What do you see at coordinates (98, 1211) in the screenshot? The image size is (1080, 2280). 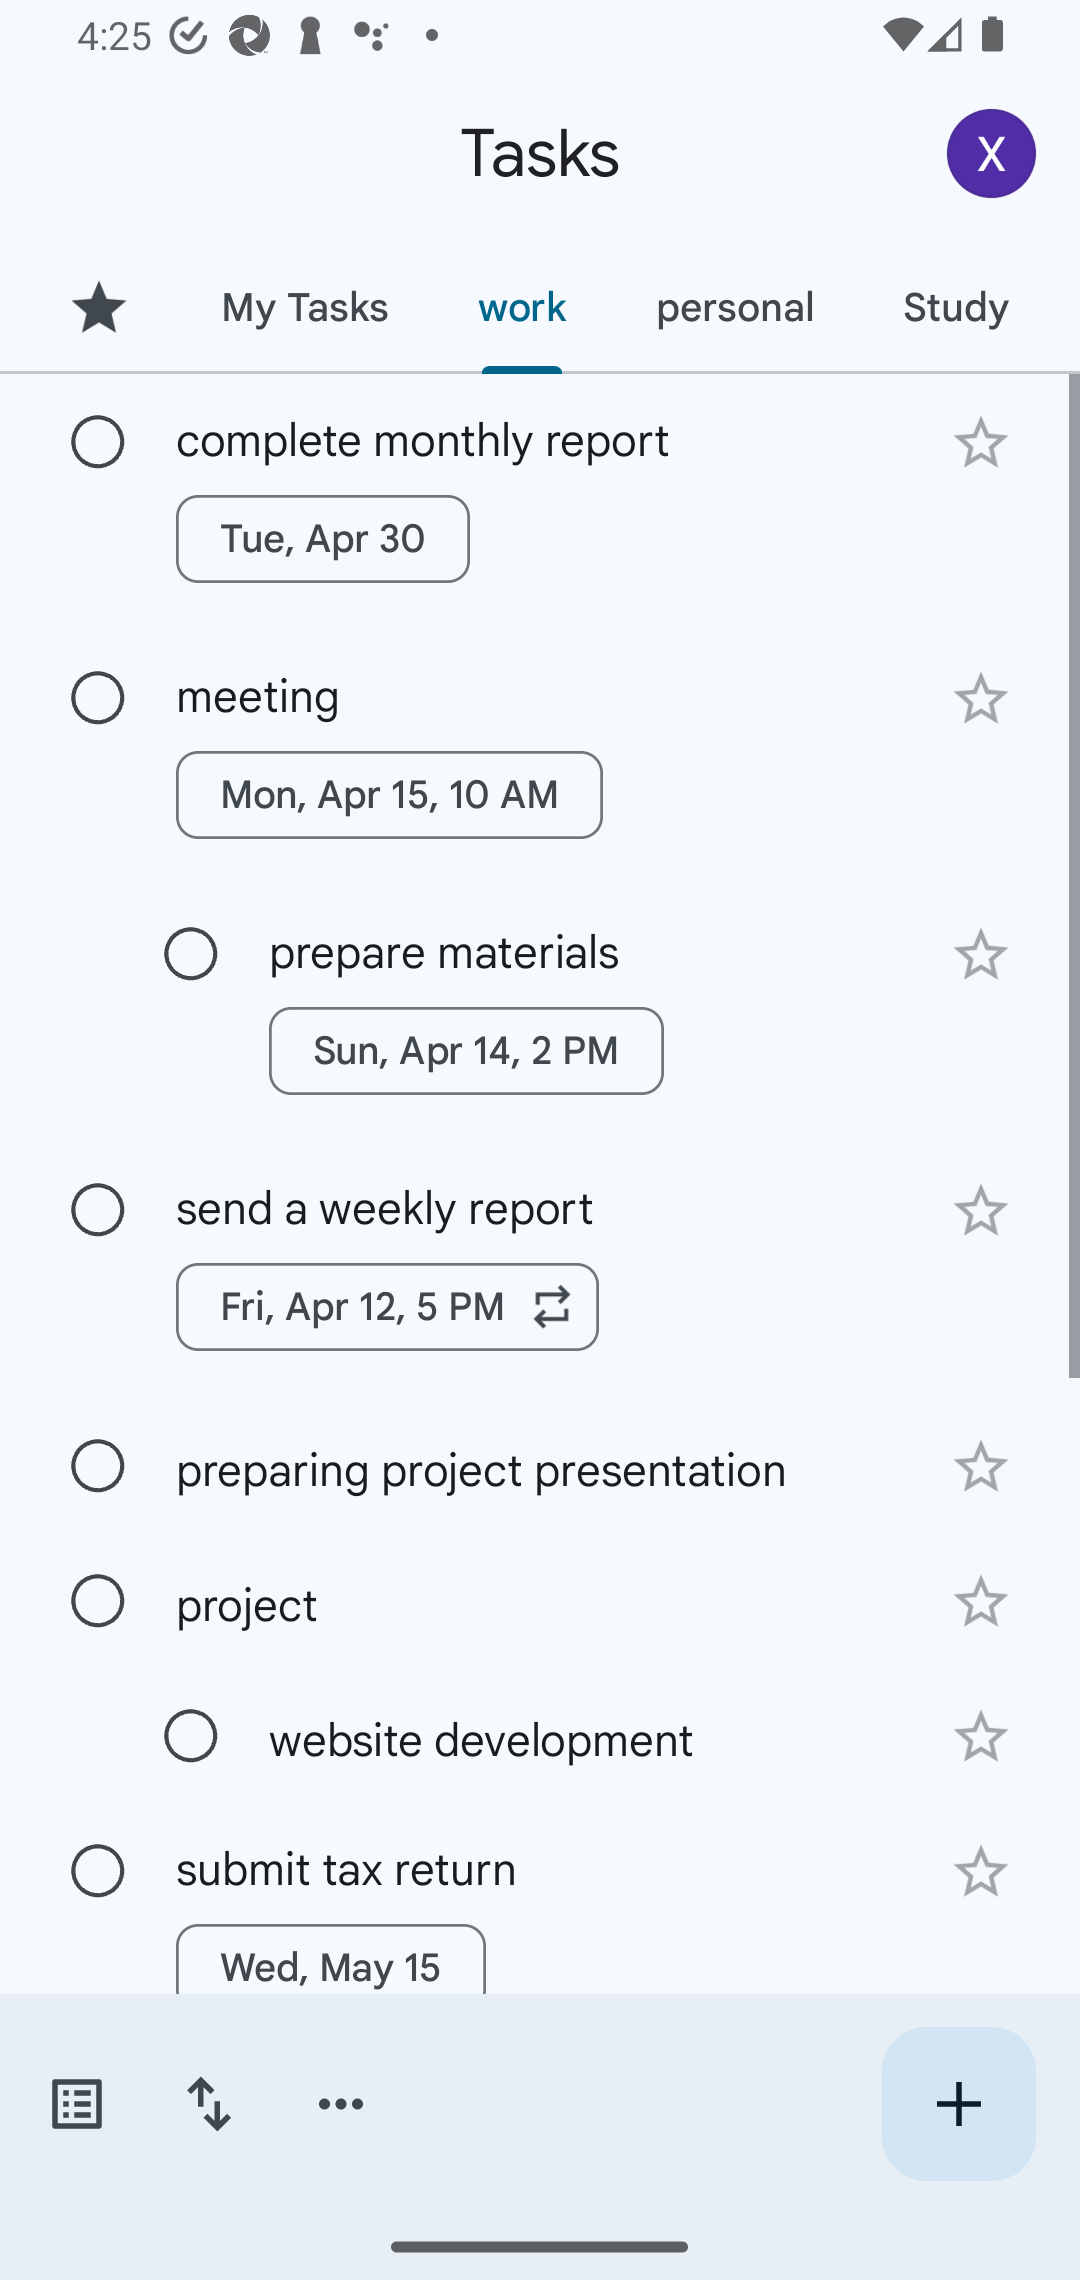 I see `Mark as complete` at bounding box center [98, 1211].